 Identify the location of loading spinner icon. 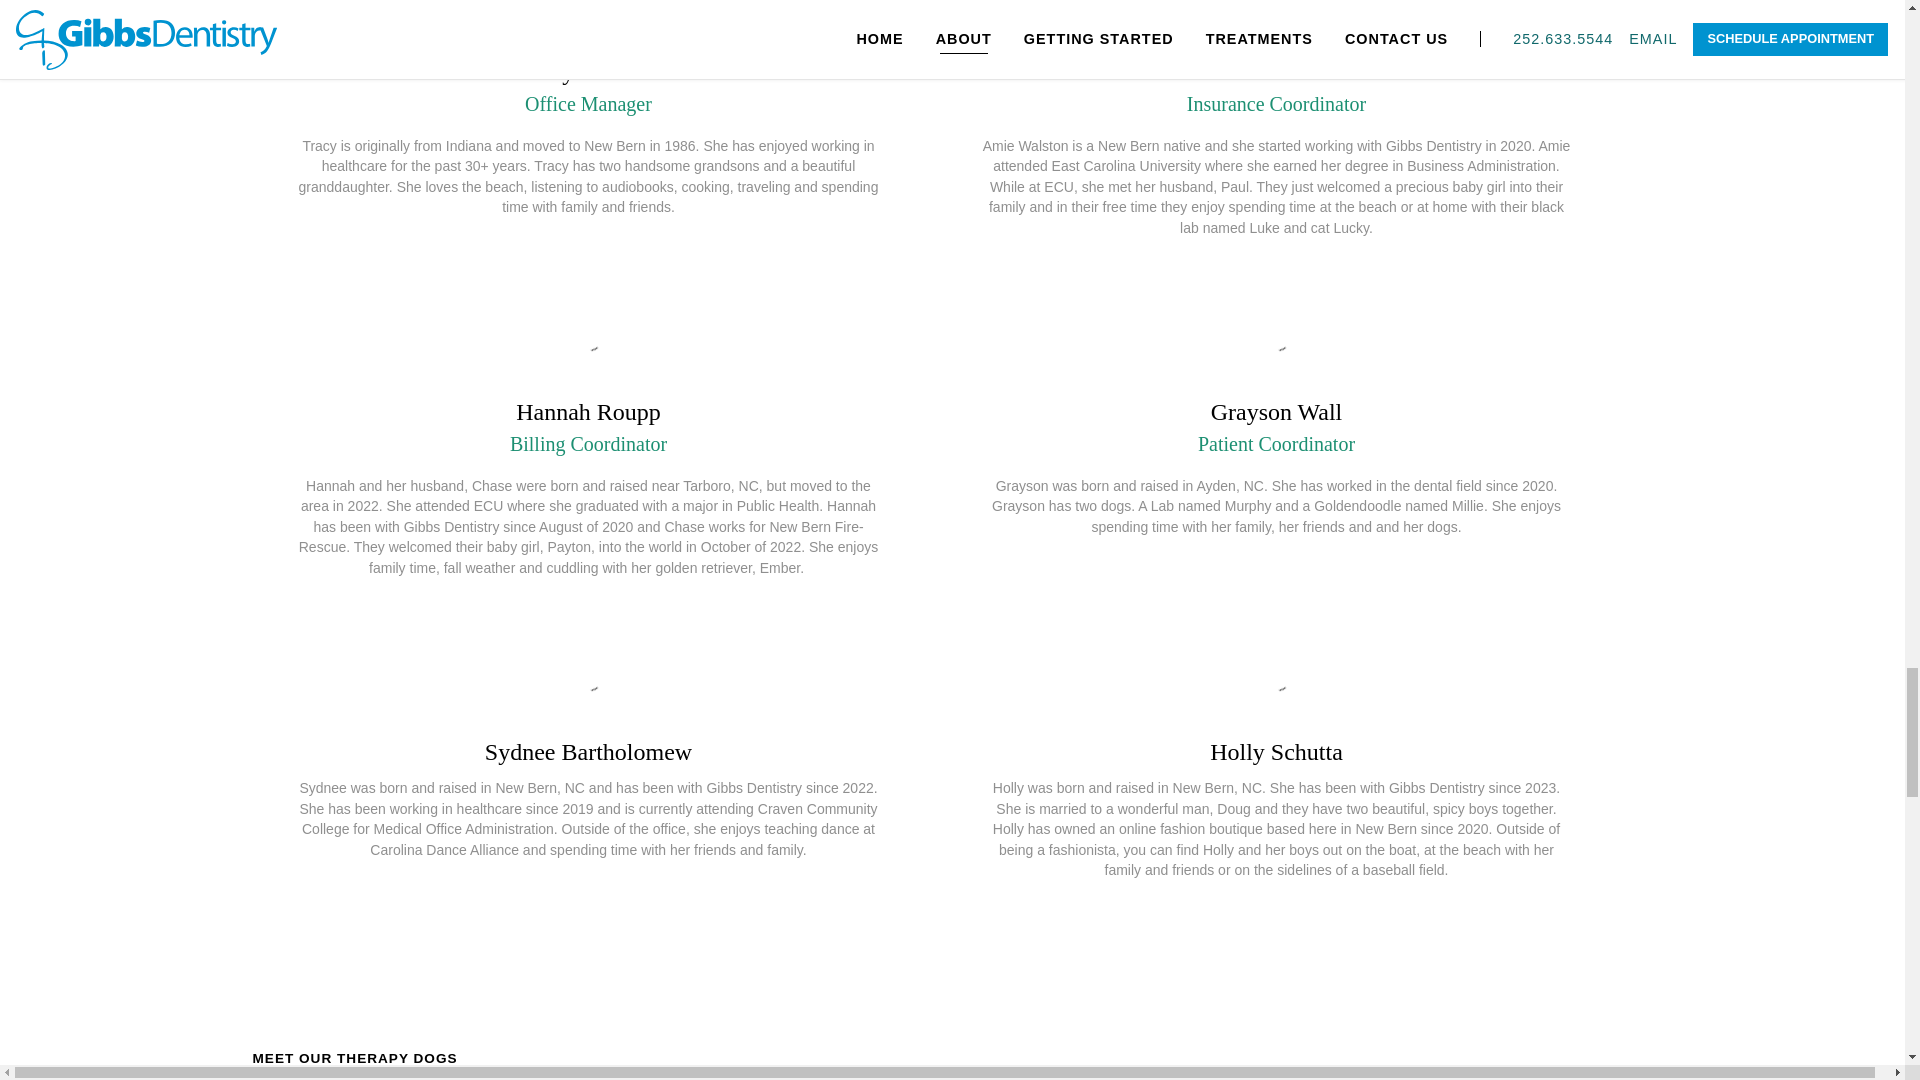
(586, 6).